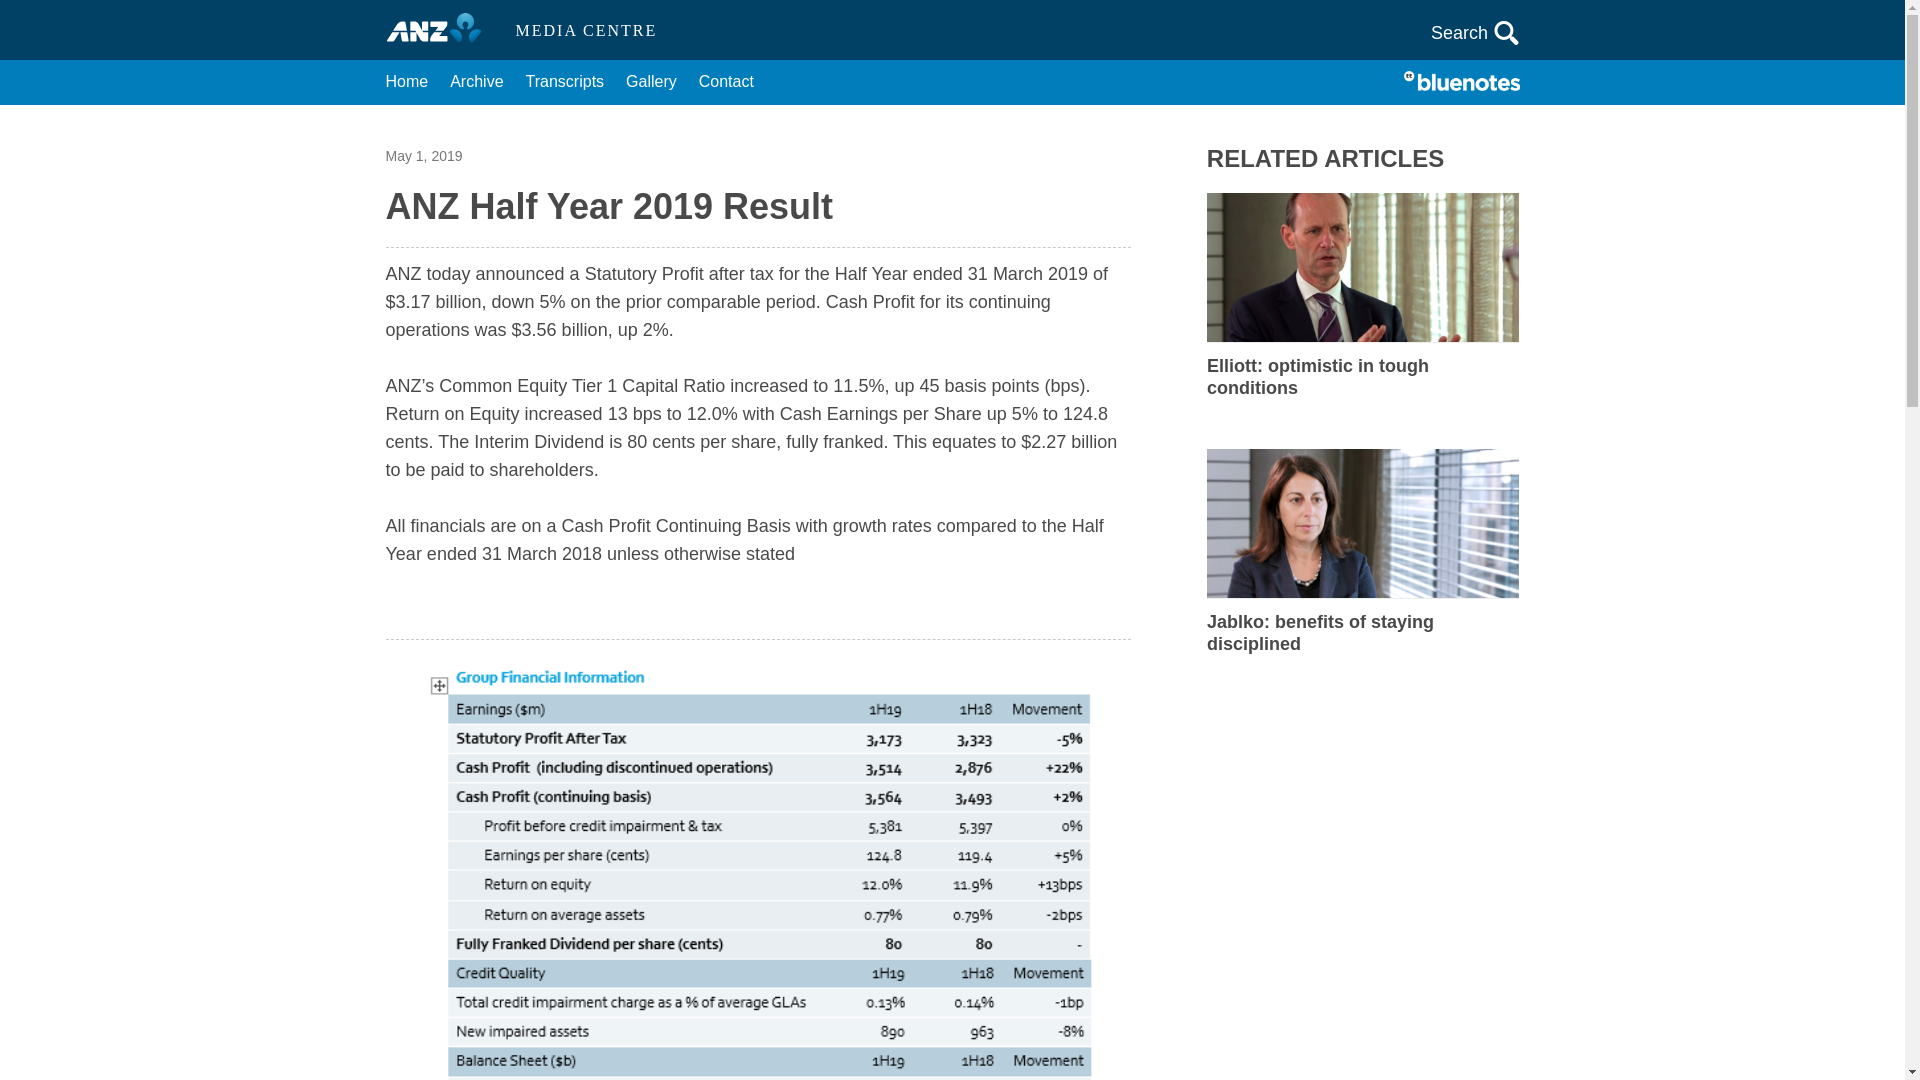 The height and width of the screenshot is (1080, 1920). Describe the element at coordinates (1362, 632) in the screenshot. I see `Jablko: benefits of staying disciplined` at that location.